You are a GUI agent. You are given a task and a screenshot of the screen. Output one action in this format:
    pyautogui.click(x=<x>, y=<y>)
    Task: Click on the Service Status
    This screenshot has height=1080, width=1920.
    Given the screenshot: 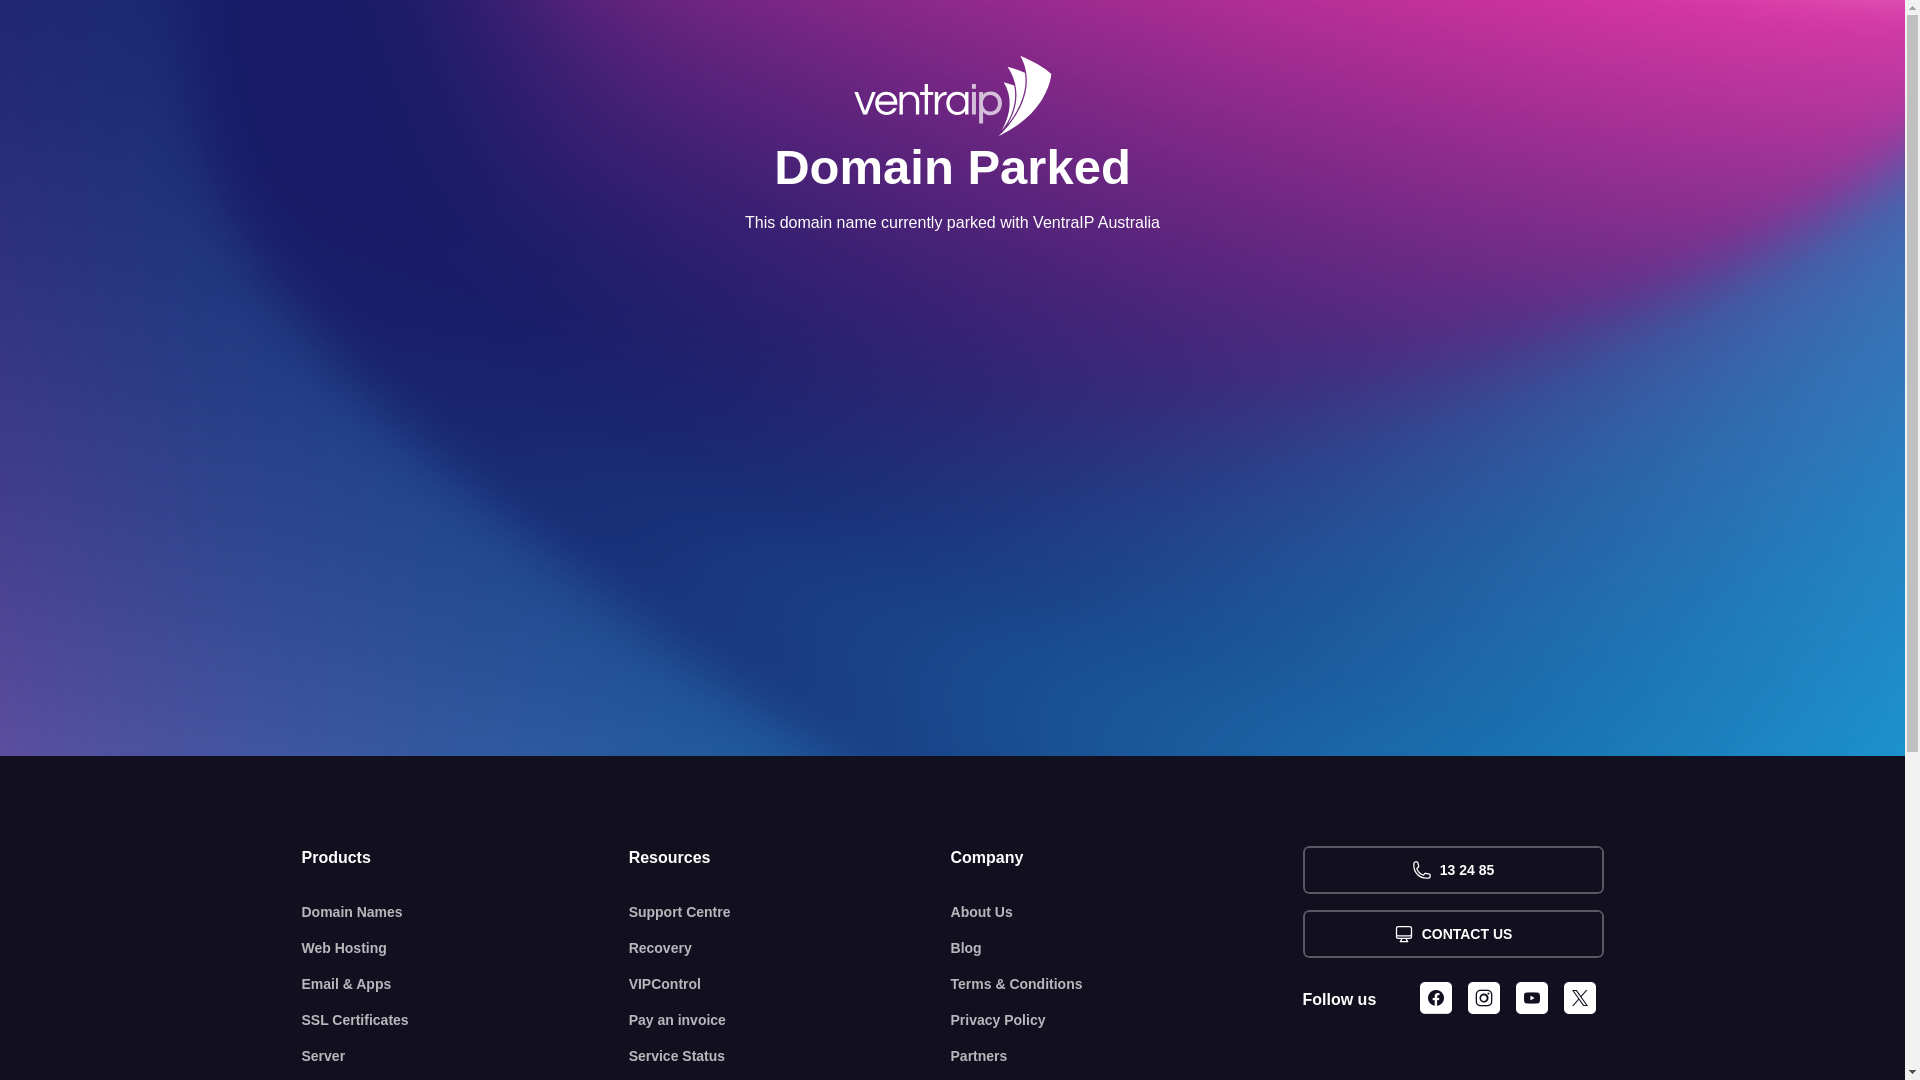 What is the action you would take?
    pyautogui.click(x=790, y=1056)
    